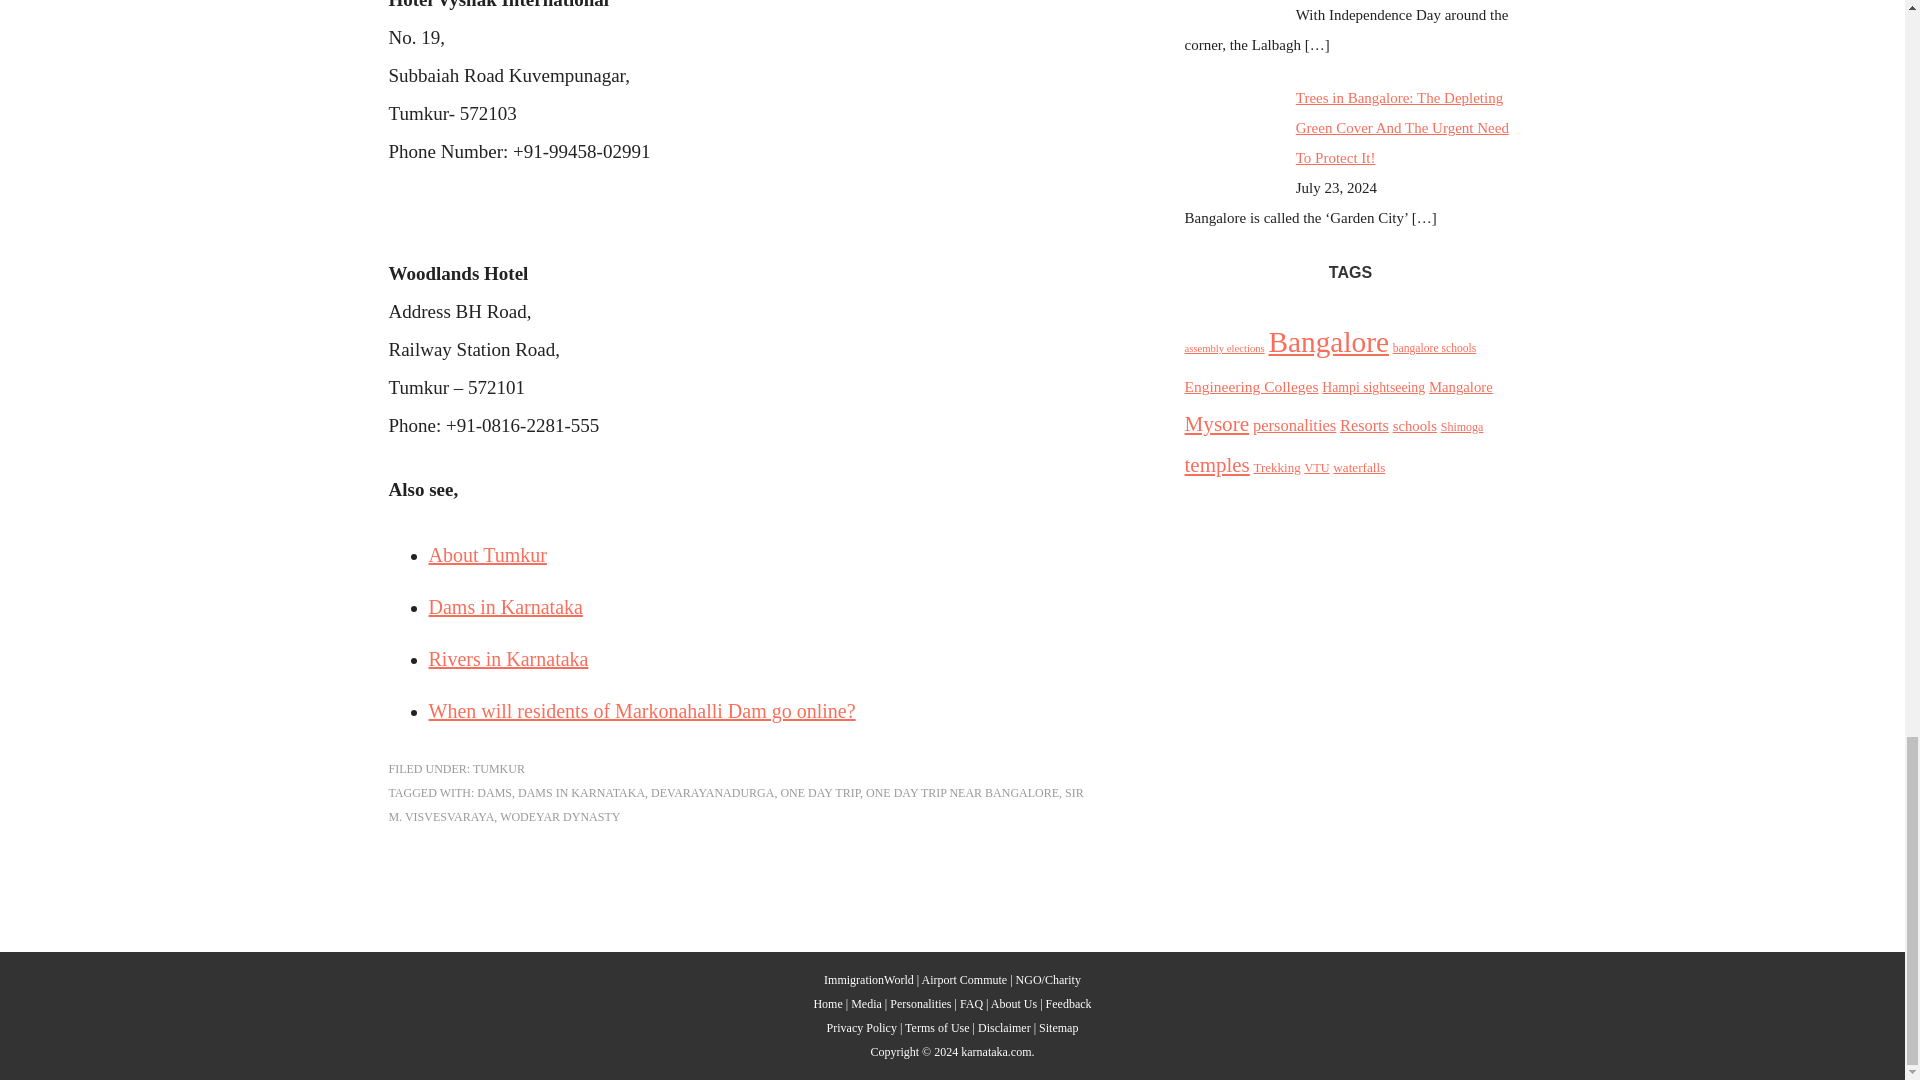 This screenshot has height=1080, width=1920. What do you see at coordinates (498, 769) in the screenshot?
I see `TUMKUR` at bounding box center [498, 769].